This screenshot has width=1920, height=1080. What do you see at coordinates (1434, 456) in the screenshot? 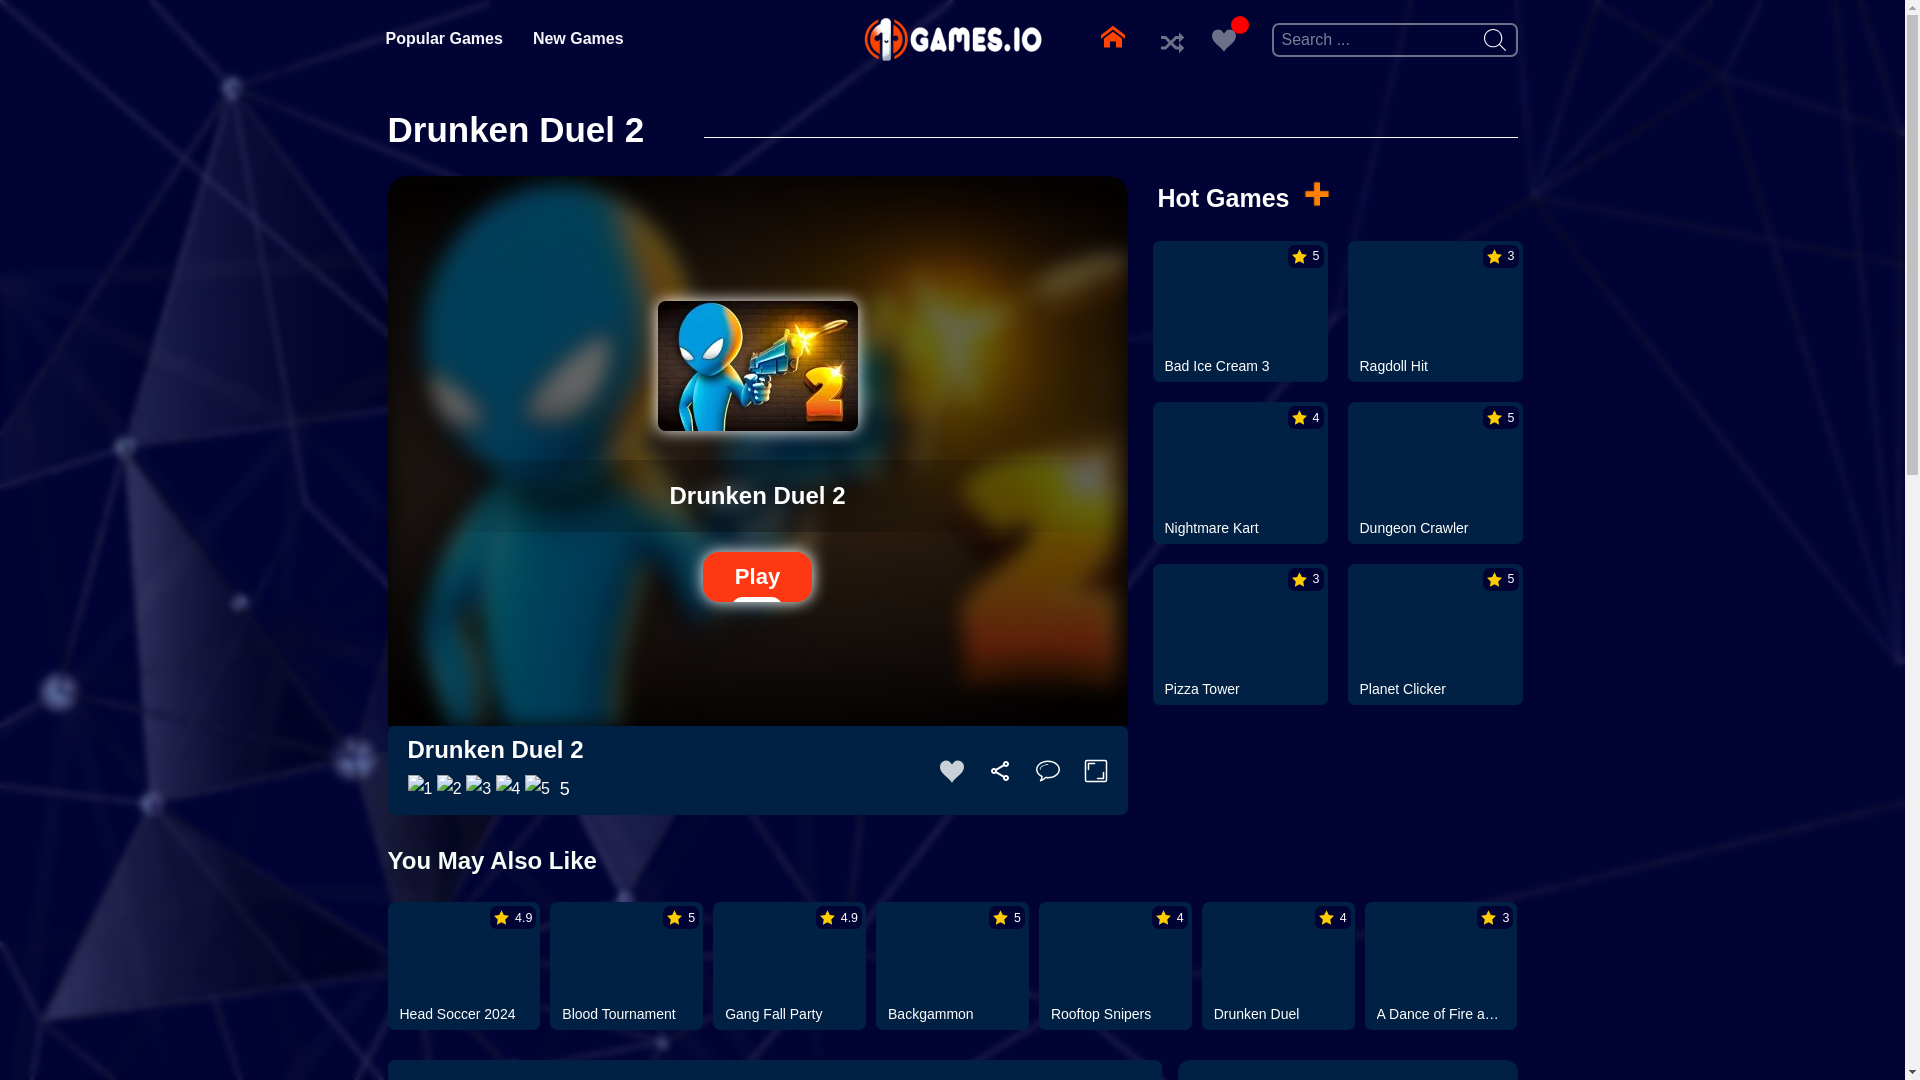
I see `5` at bounding box center [1434, 456].